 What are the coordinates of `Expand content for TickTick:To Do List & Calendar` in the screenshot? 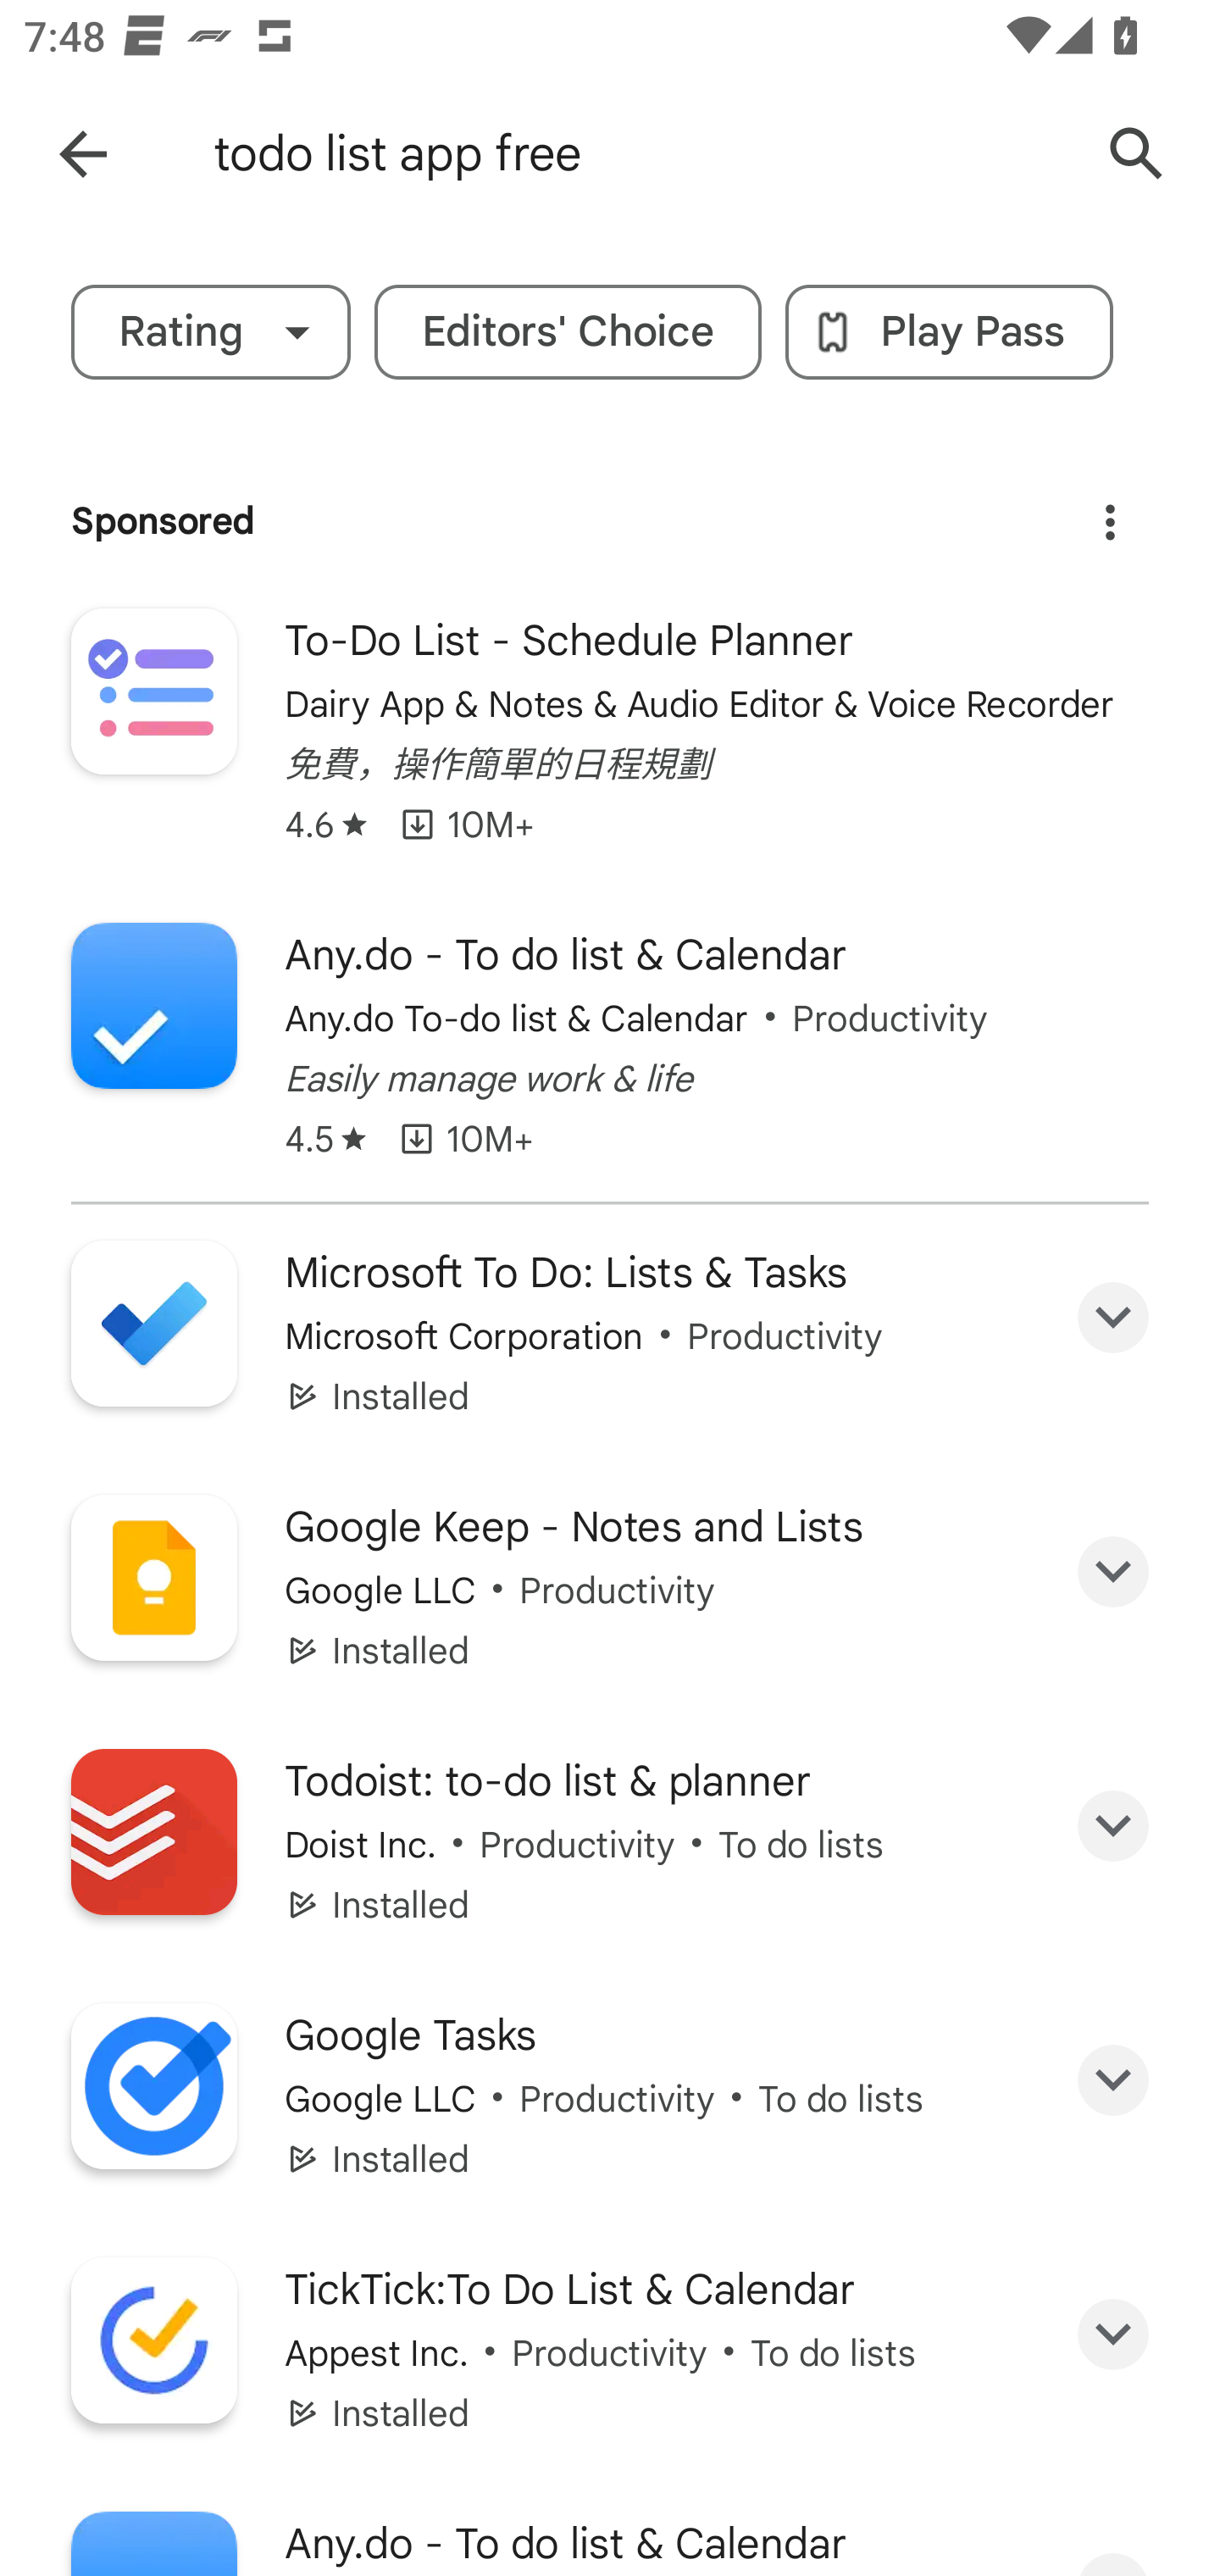 It's located at (1113, 2335).